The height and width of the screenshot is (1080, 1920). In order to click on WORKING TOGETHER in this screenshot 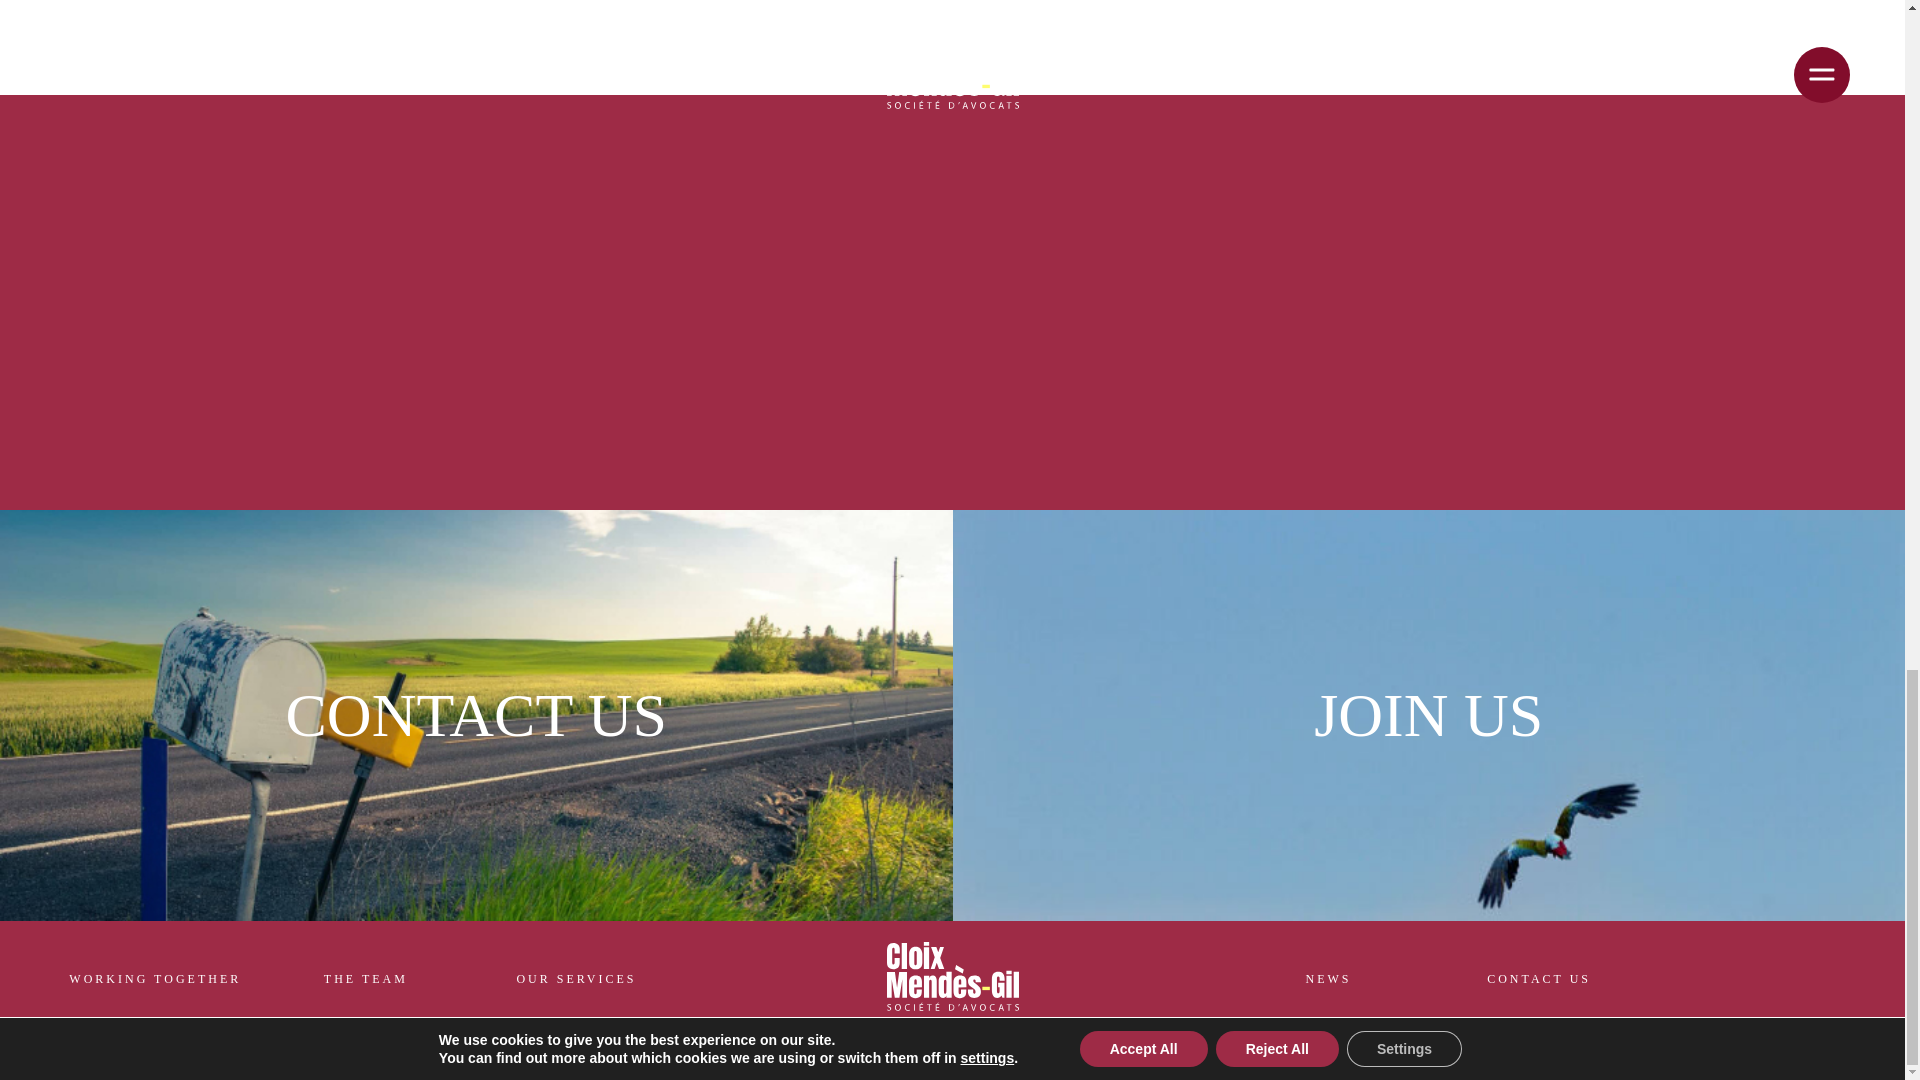, I will do `click(155, 979)`.